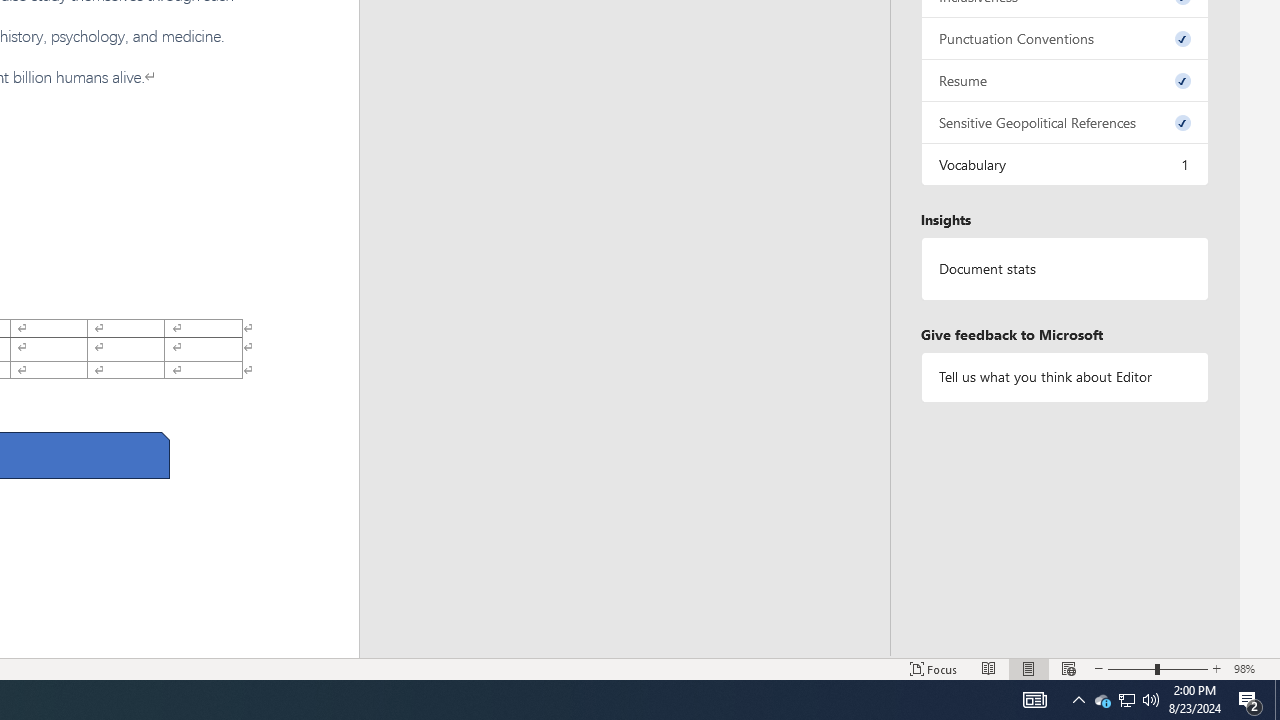 The height and width of the screenshot is (720, 1280). Describe the element at coordinates (1064, 269) in the screenshot. I see `Document statistics` at that location.